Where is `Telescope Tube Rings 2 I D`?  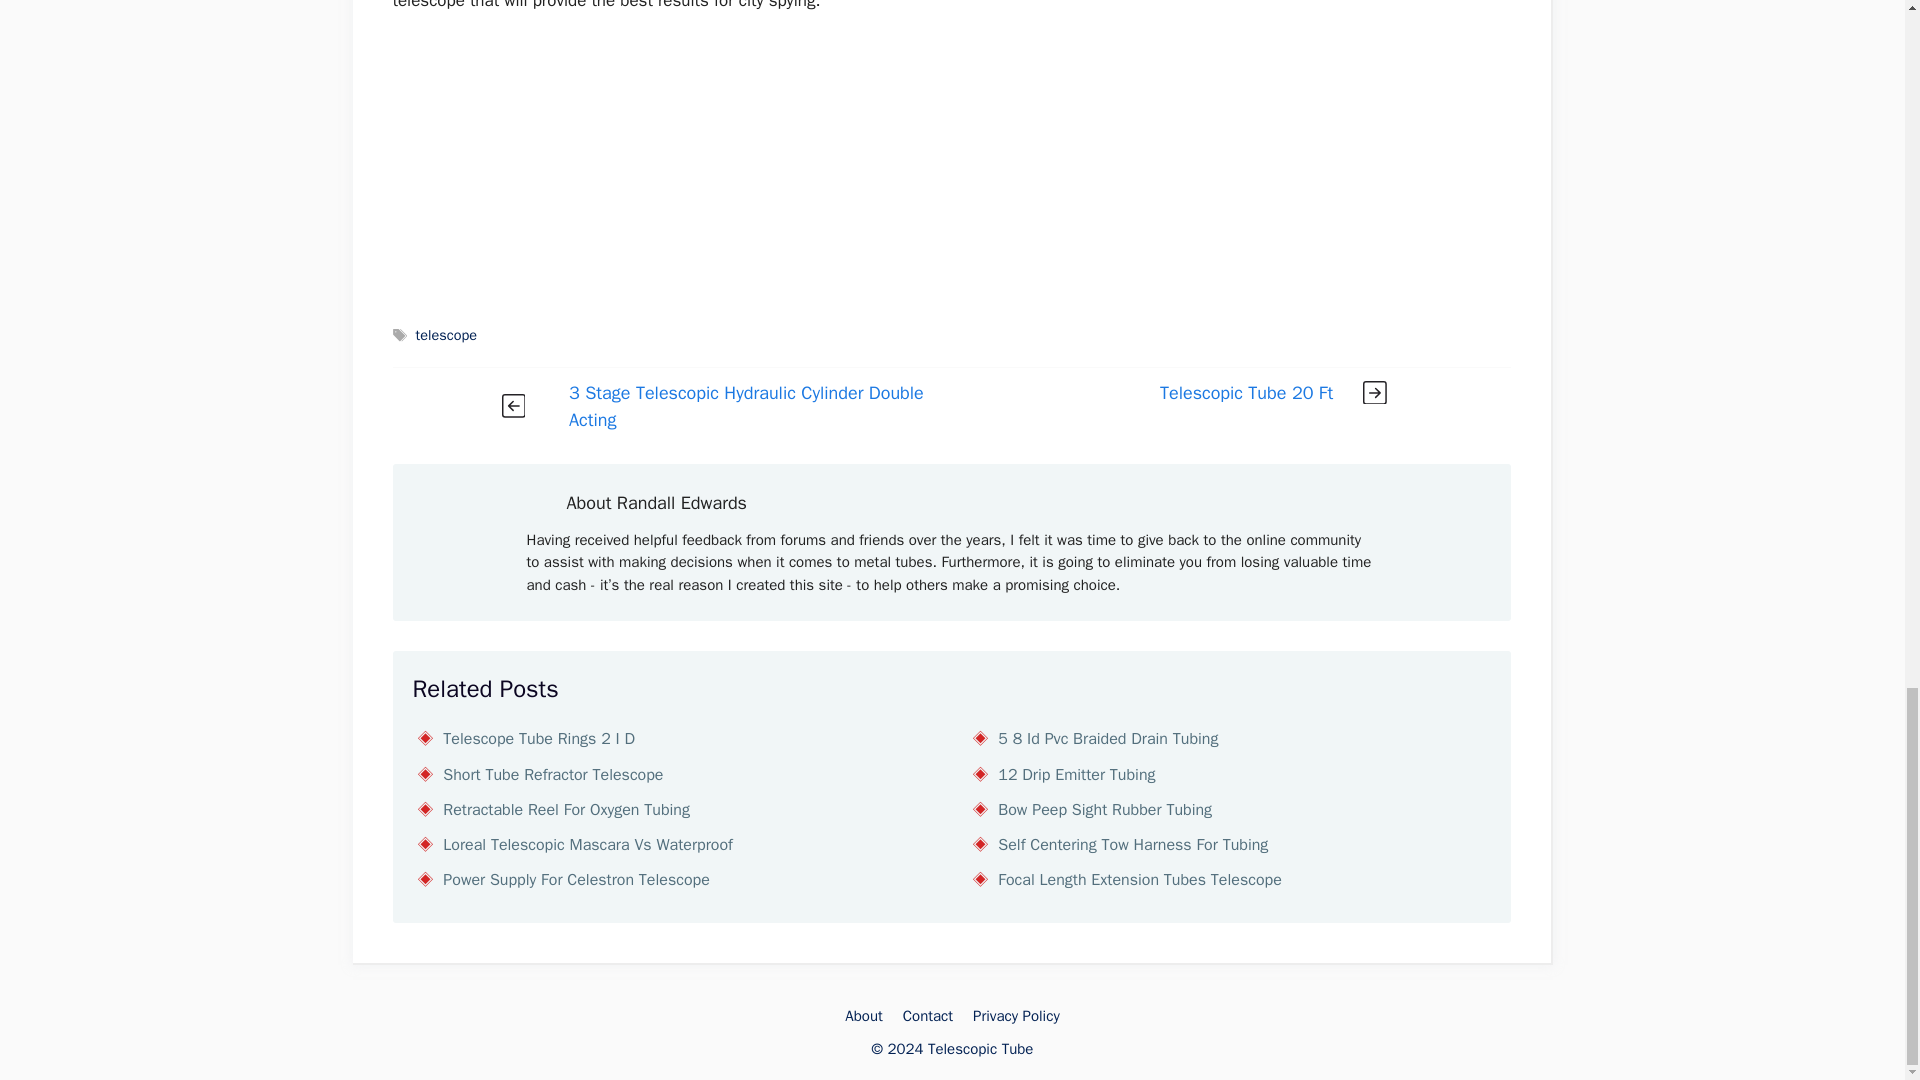
Telescope Tube Rings 2 I D is located at coordinates (539, 739).